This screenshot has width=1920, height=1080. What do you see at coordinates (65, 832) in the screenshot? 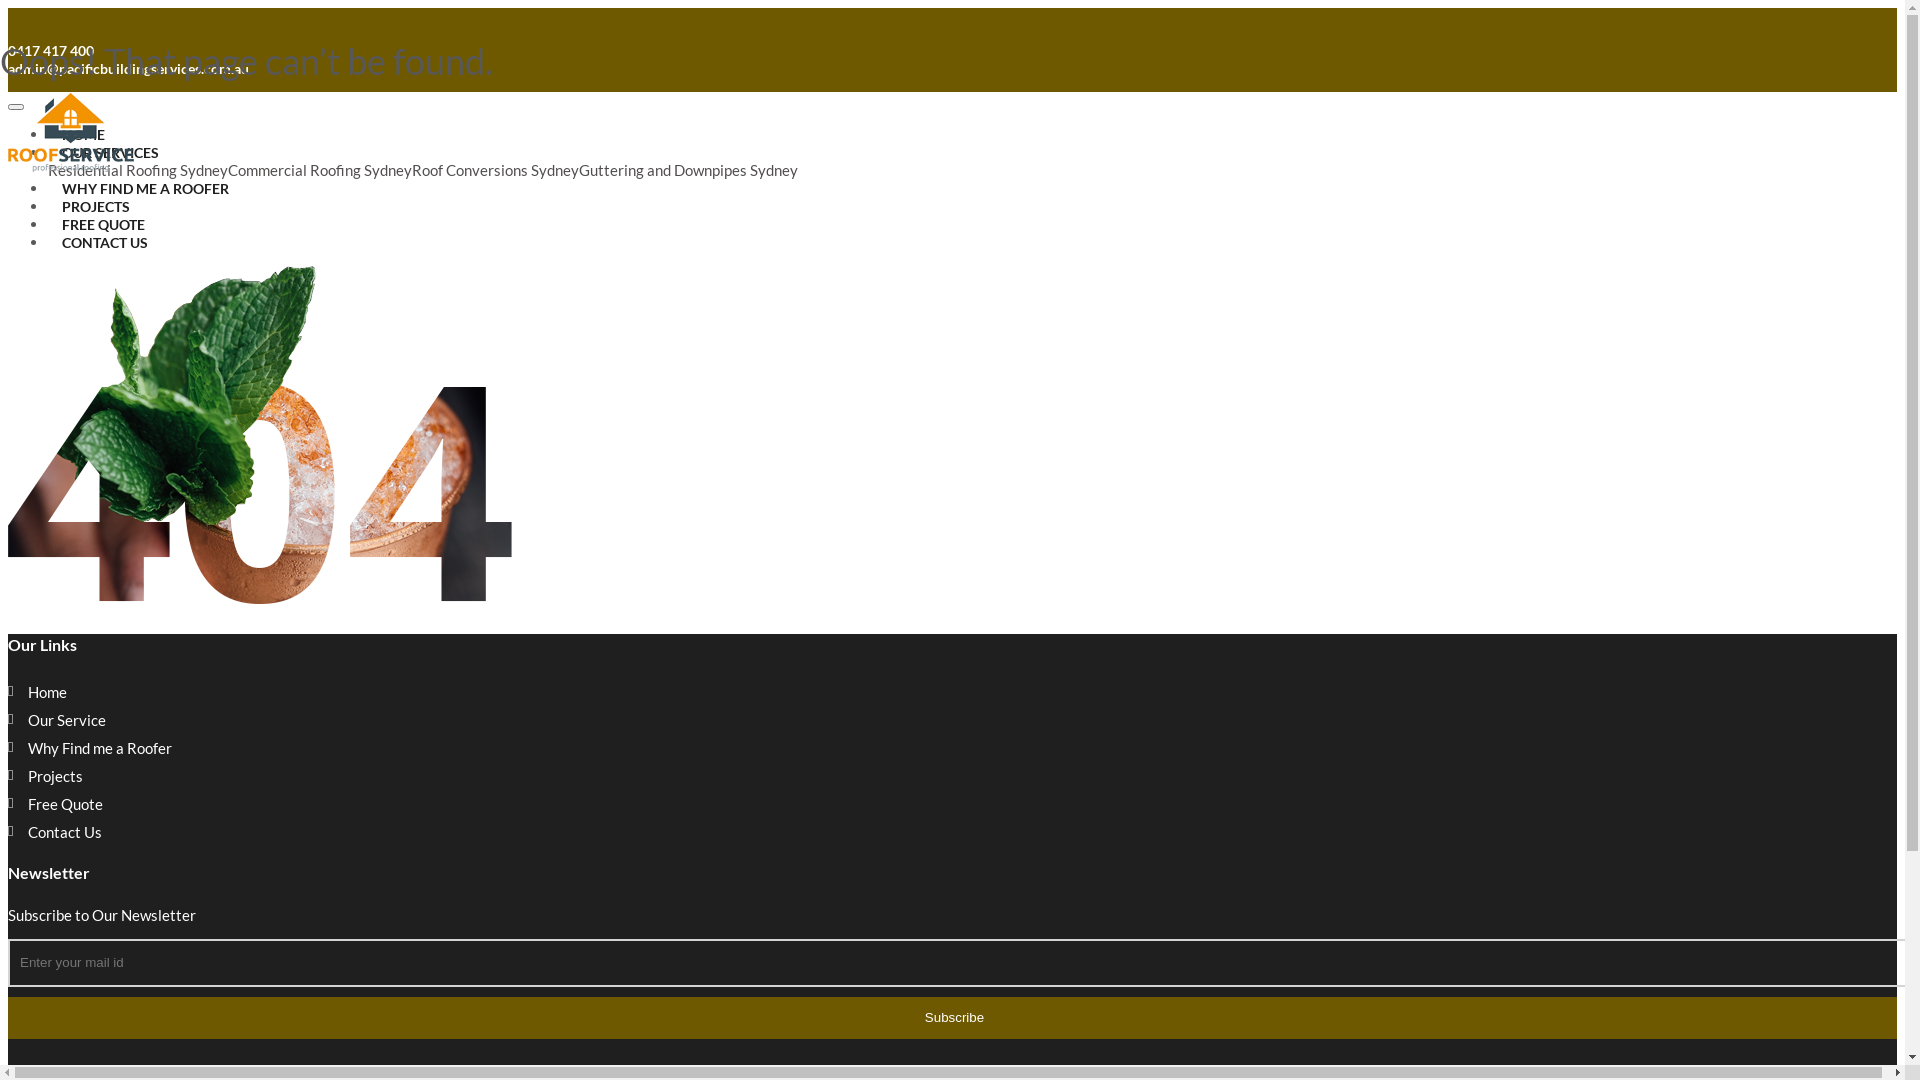
I see `Contact Us` at bounding box center [65, 832].